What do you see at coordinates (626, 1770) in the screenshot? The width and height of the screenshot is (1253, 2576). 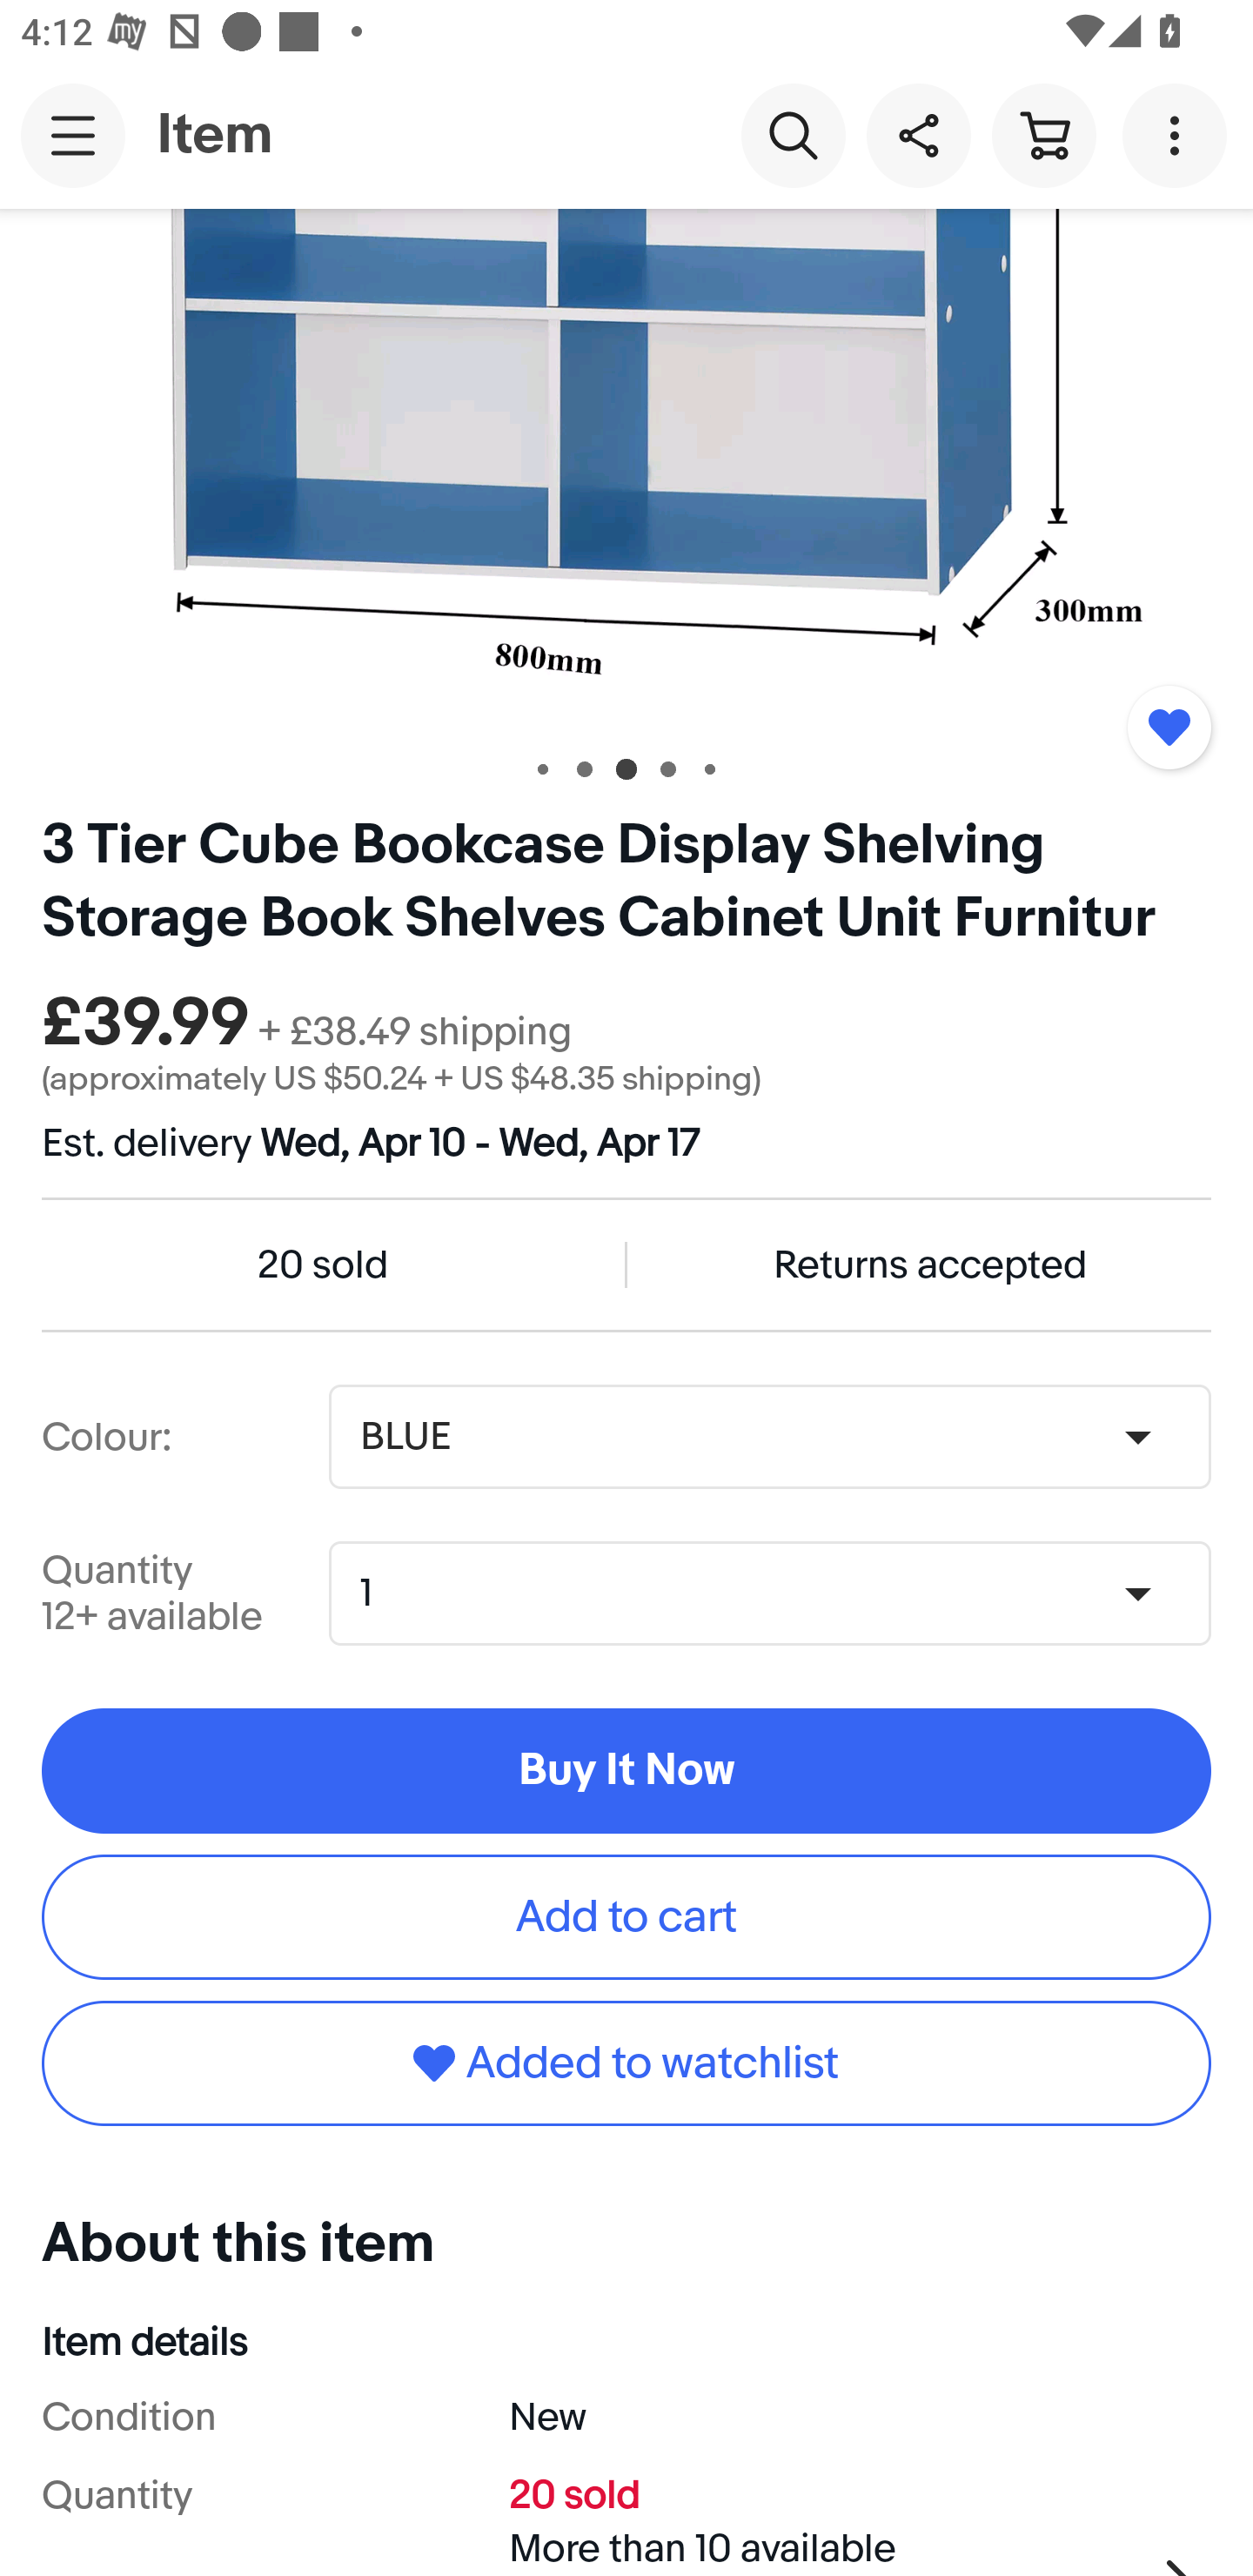 I see `Buy It Now` at bounding box center [626, 1770].